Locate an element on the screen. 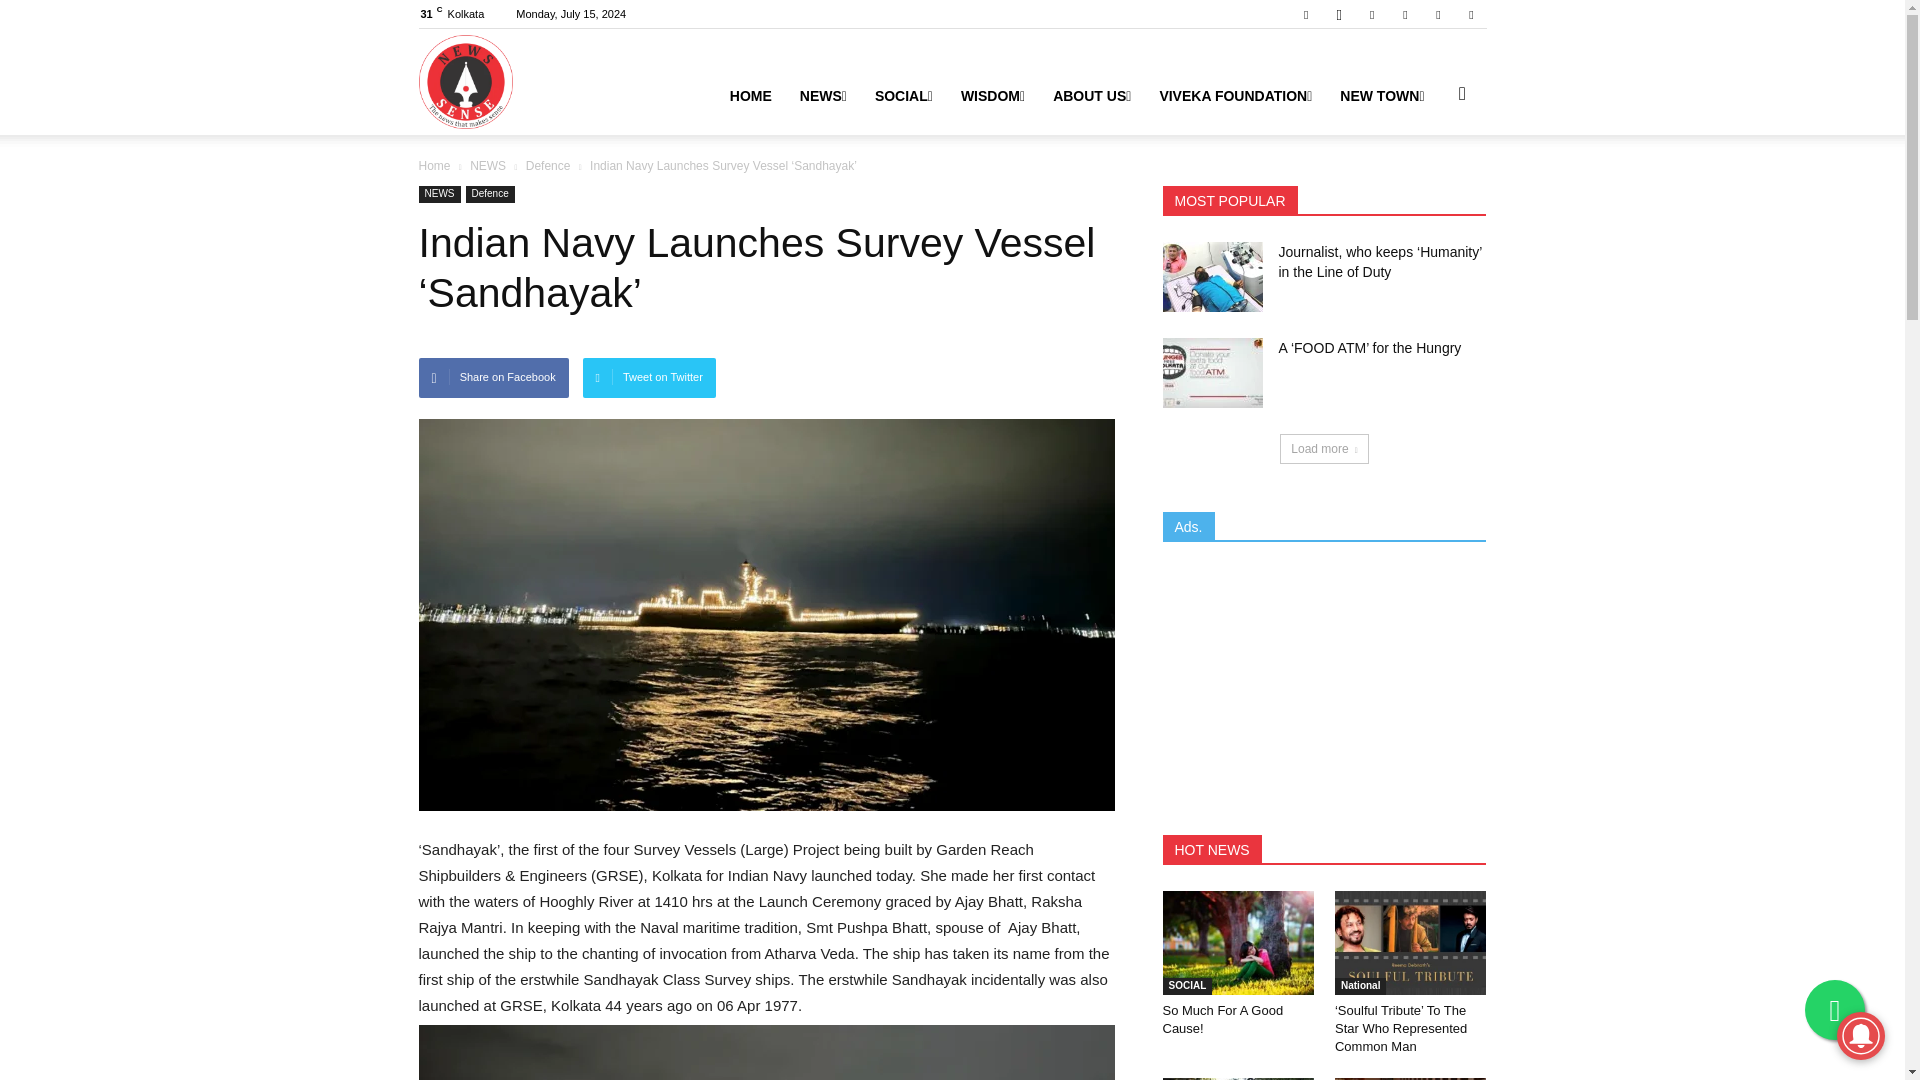  Youtube is located at coordinates (1470, 14).